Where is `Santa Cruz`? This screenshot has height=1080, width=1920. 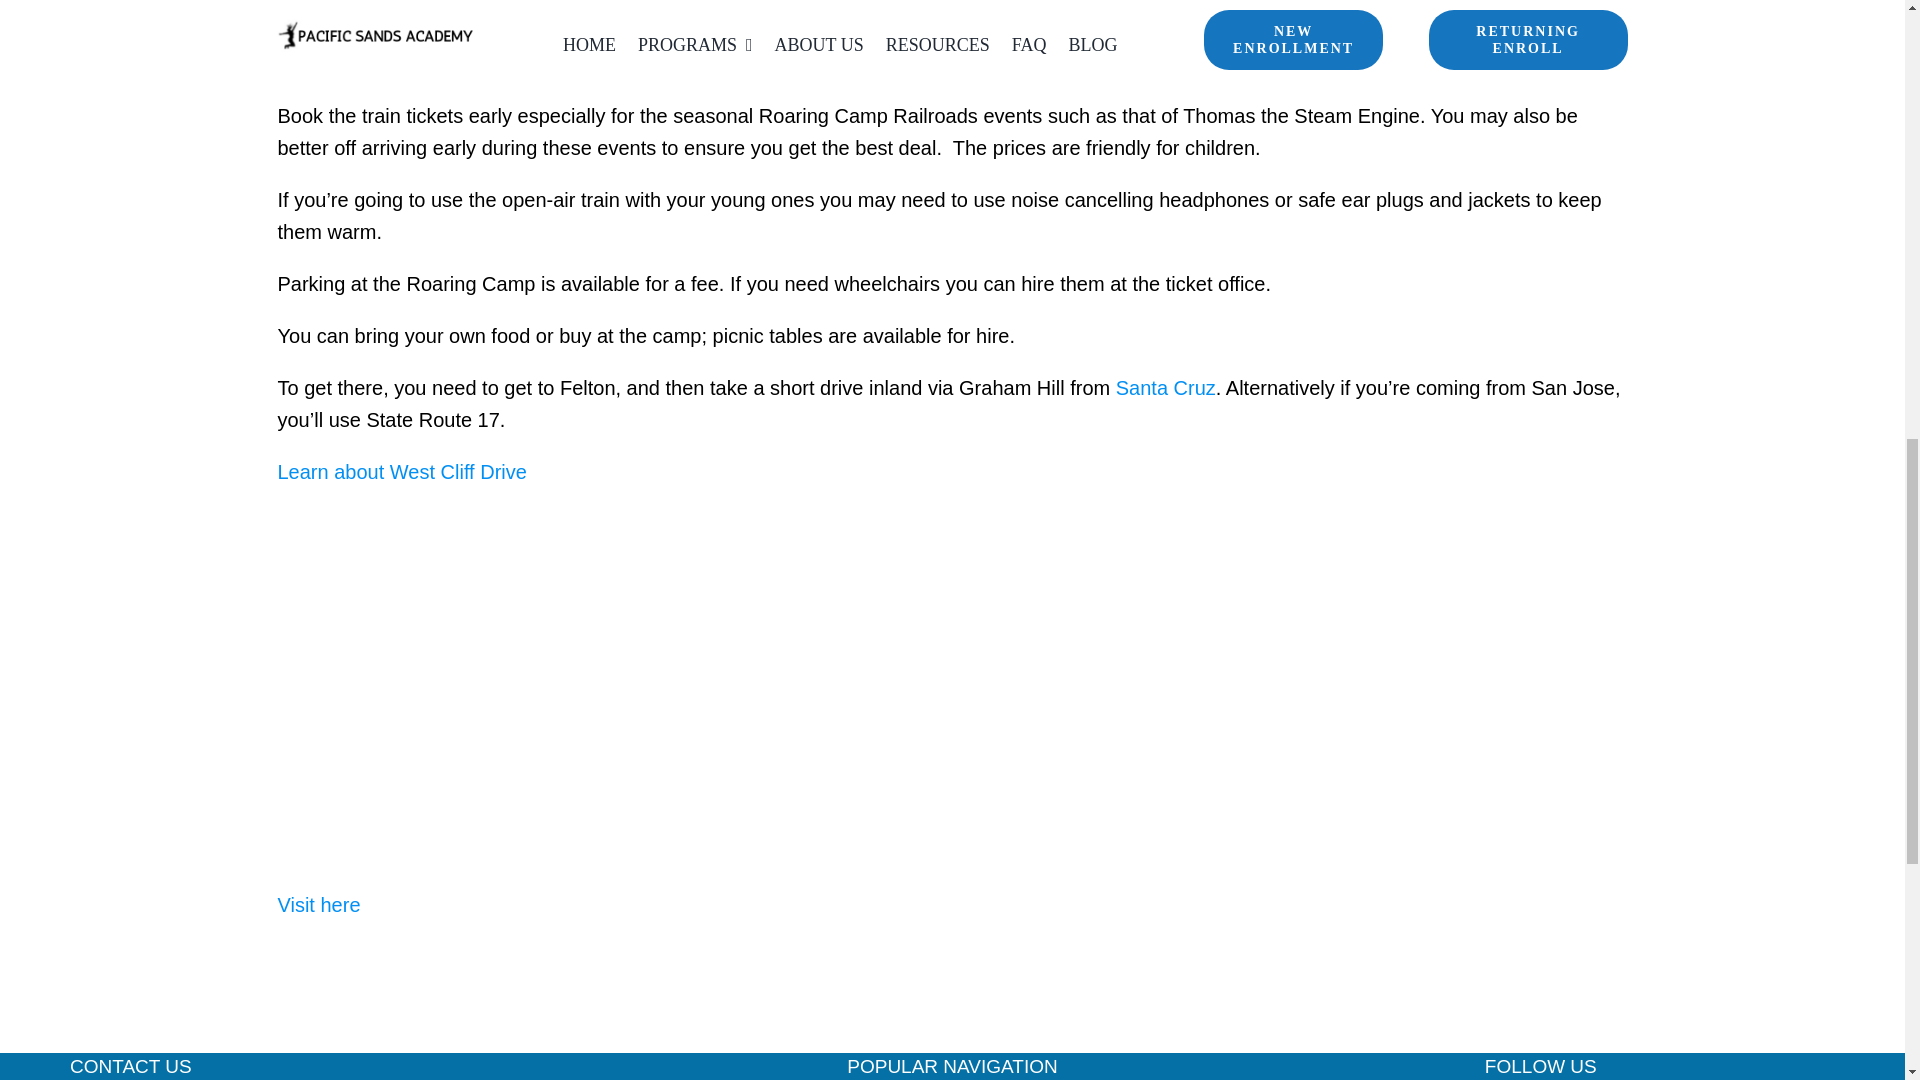
Santa Cruz is located at coordinates (1165, 387).